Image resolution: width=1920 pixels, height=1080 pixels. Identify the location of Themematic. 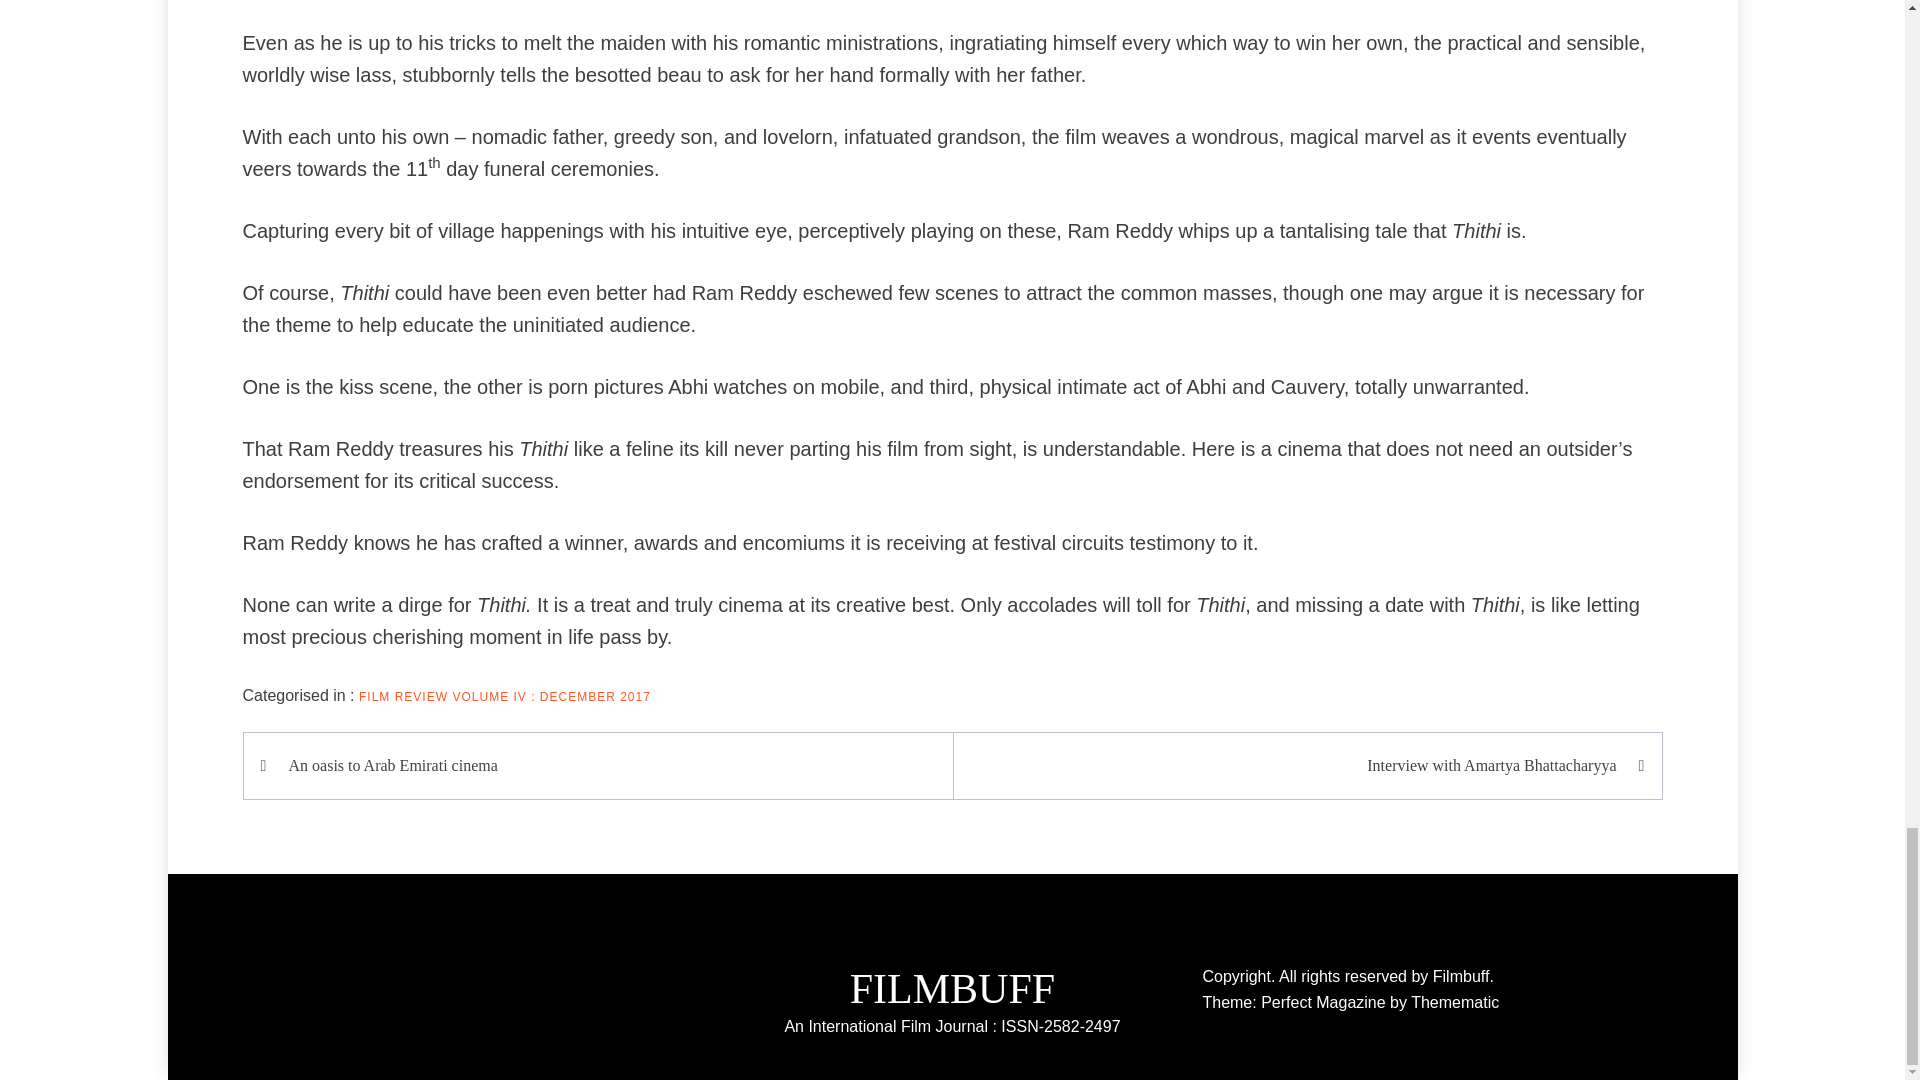
(1455, 1002).